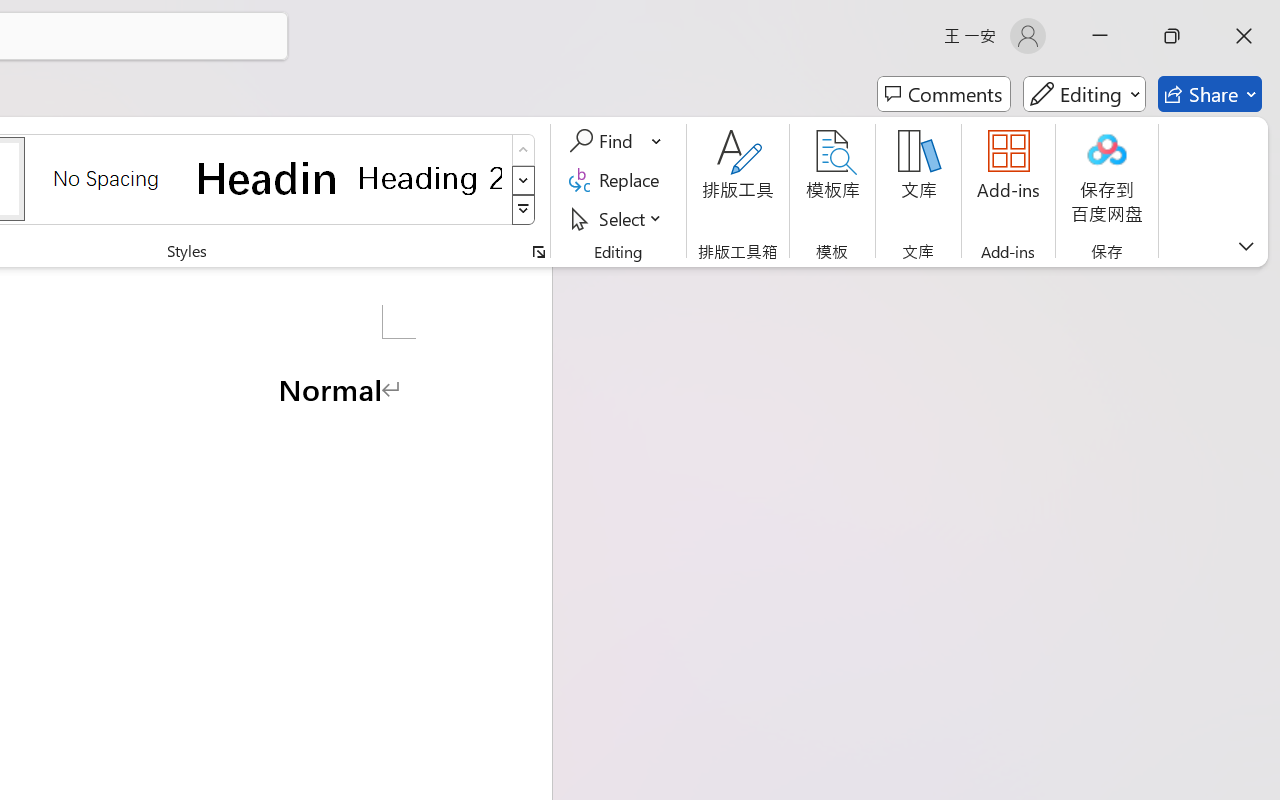  What do you see at coordinates (524, 210) in the screenshot?
I see `Styles` at bounding box center [524, 210].